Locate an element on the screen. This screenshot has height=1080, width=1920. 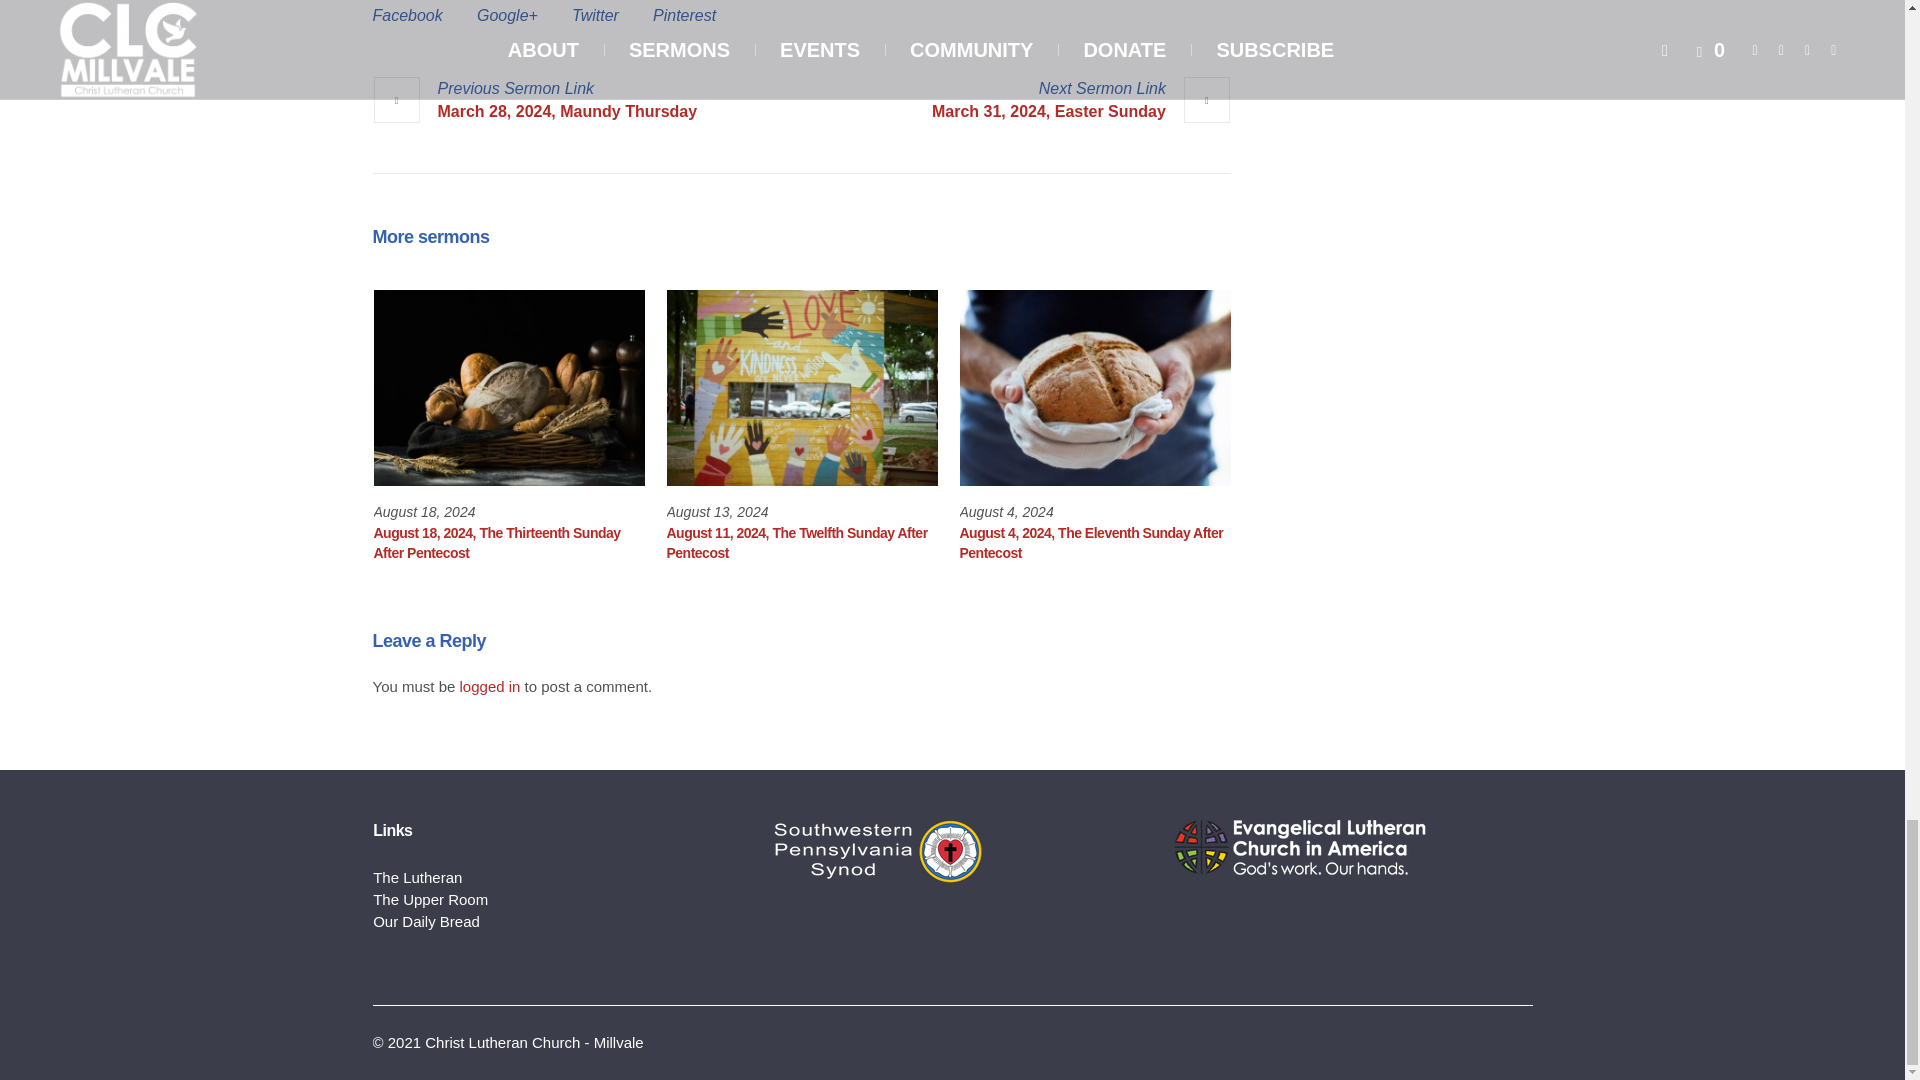
Facebook is located at coordinates (406, 14).